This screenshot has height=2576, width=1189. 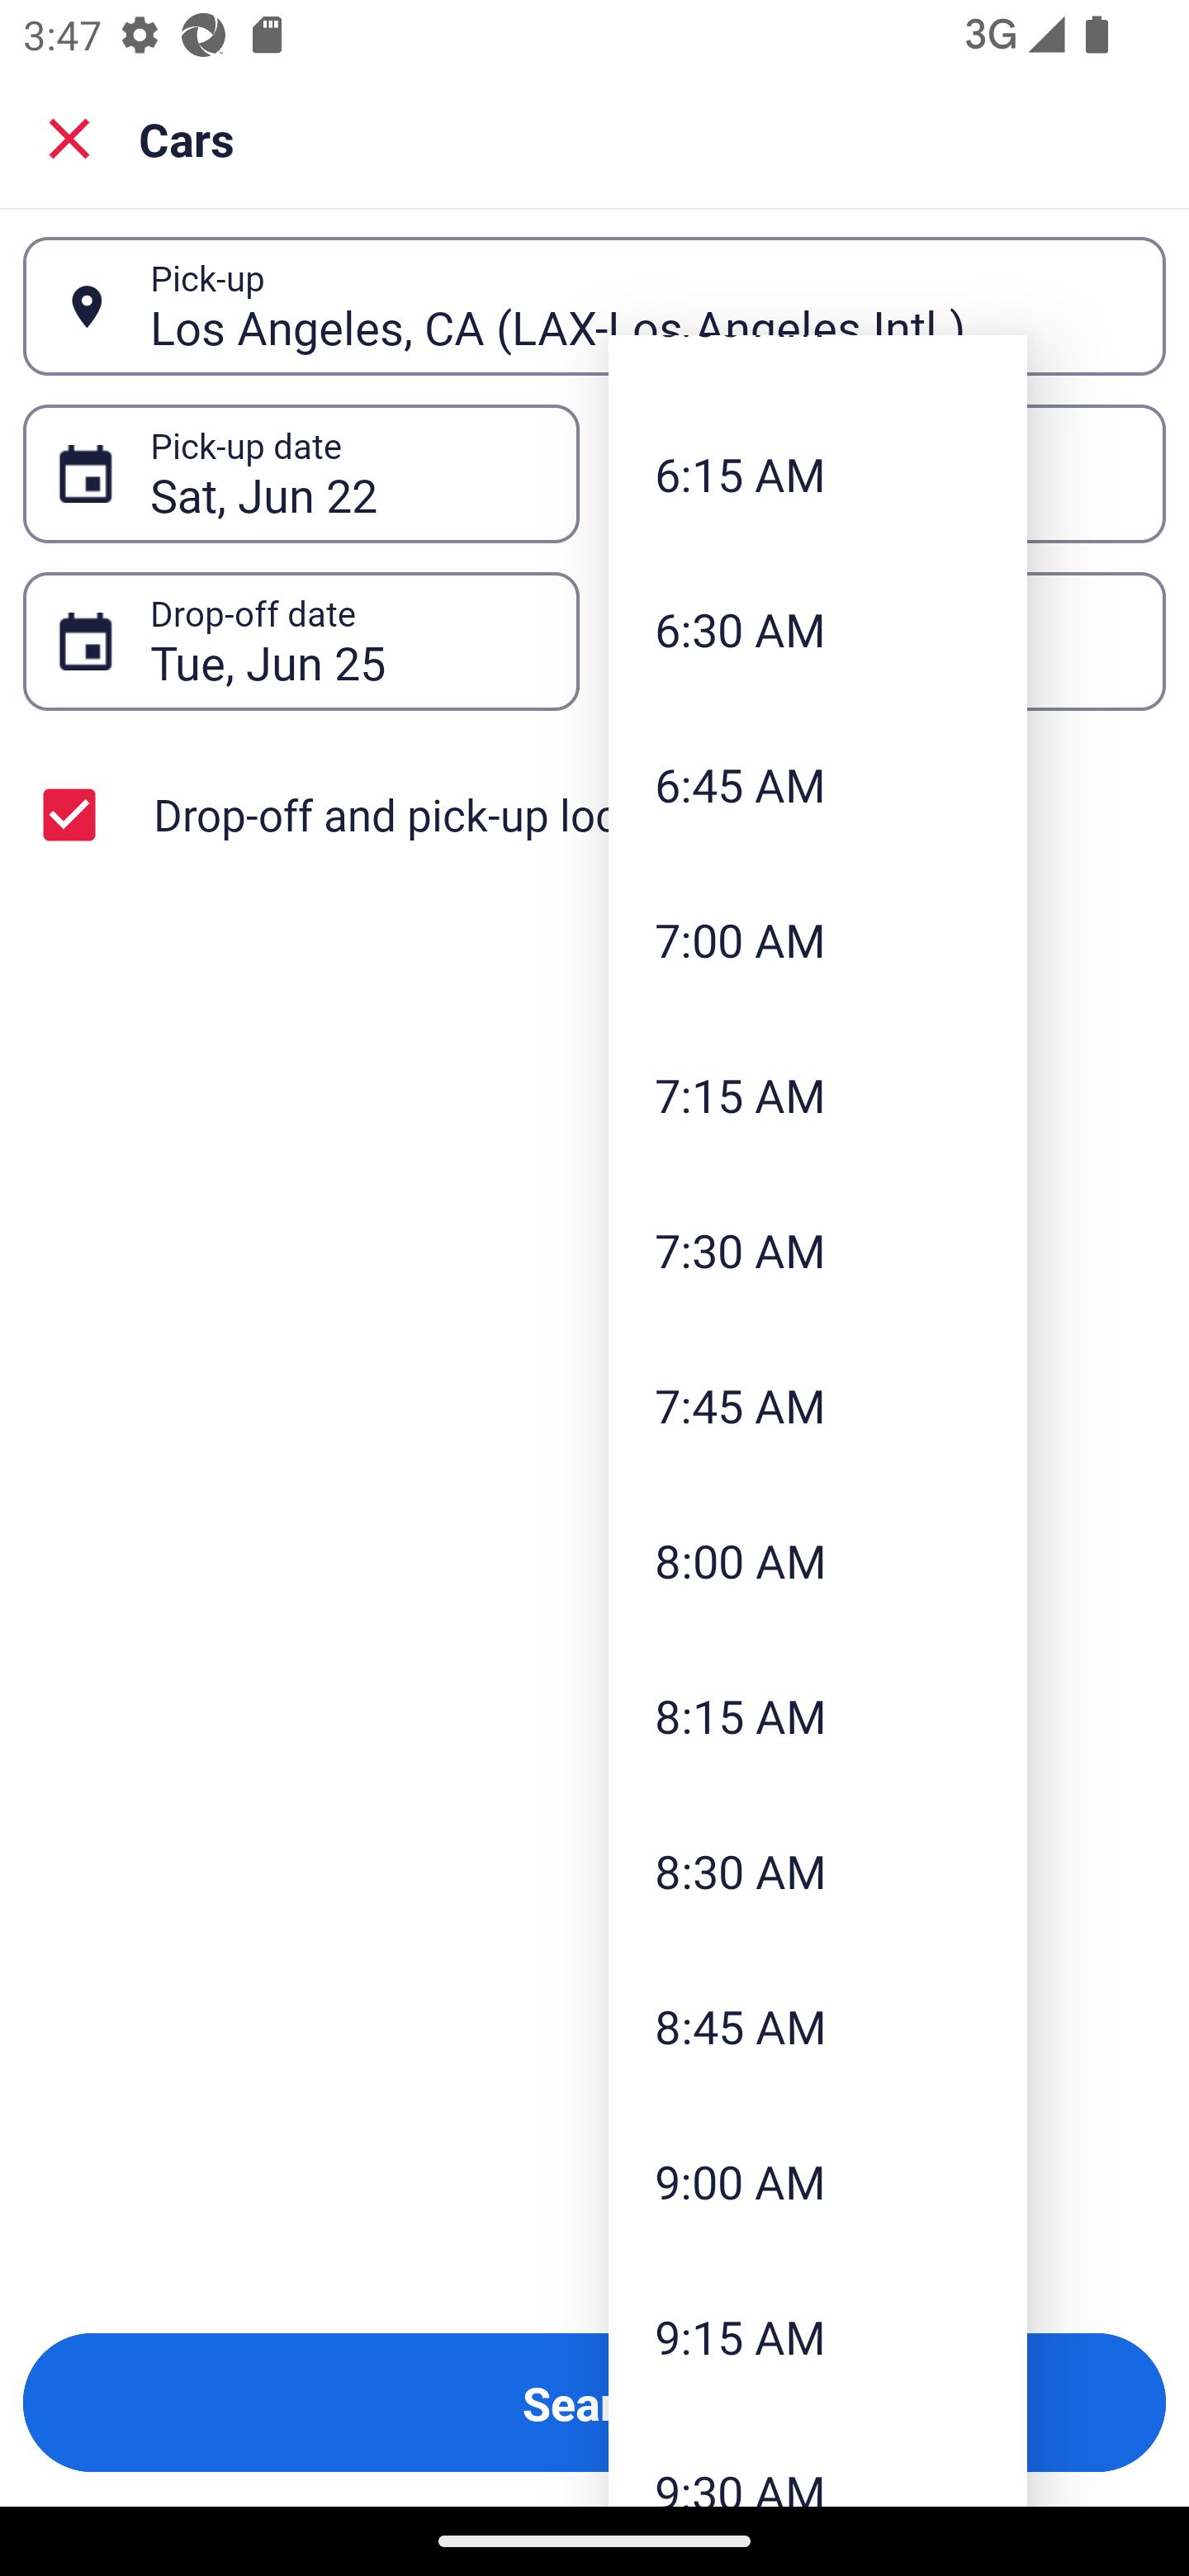 I want to click on 6:15 AM, so click(x=817, y=474).